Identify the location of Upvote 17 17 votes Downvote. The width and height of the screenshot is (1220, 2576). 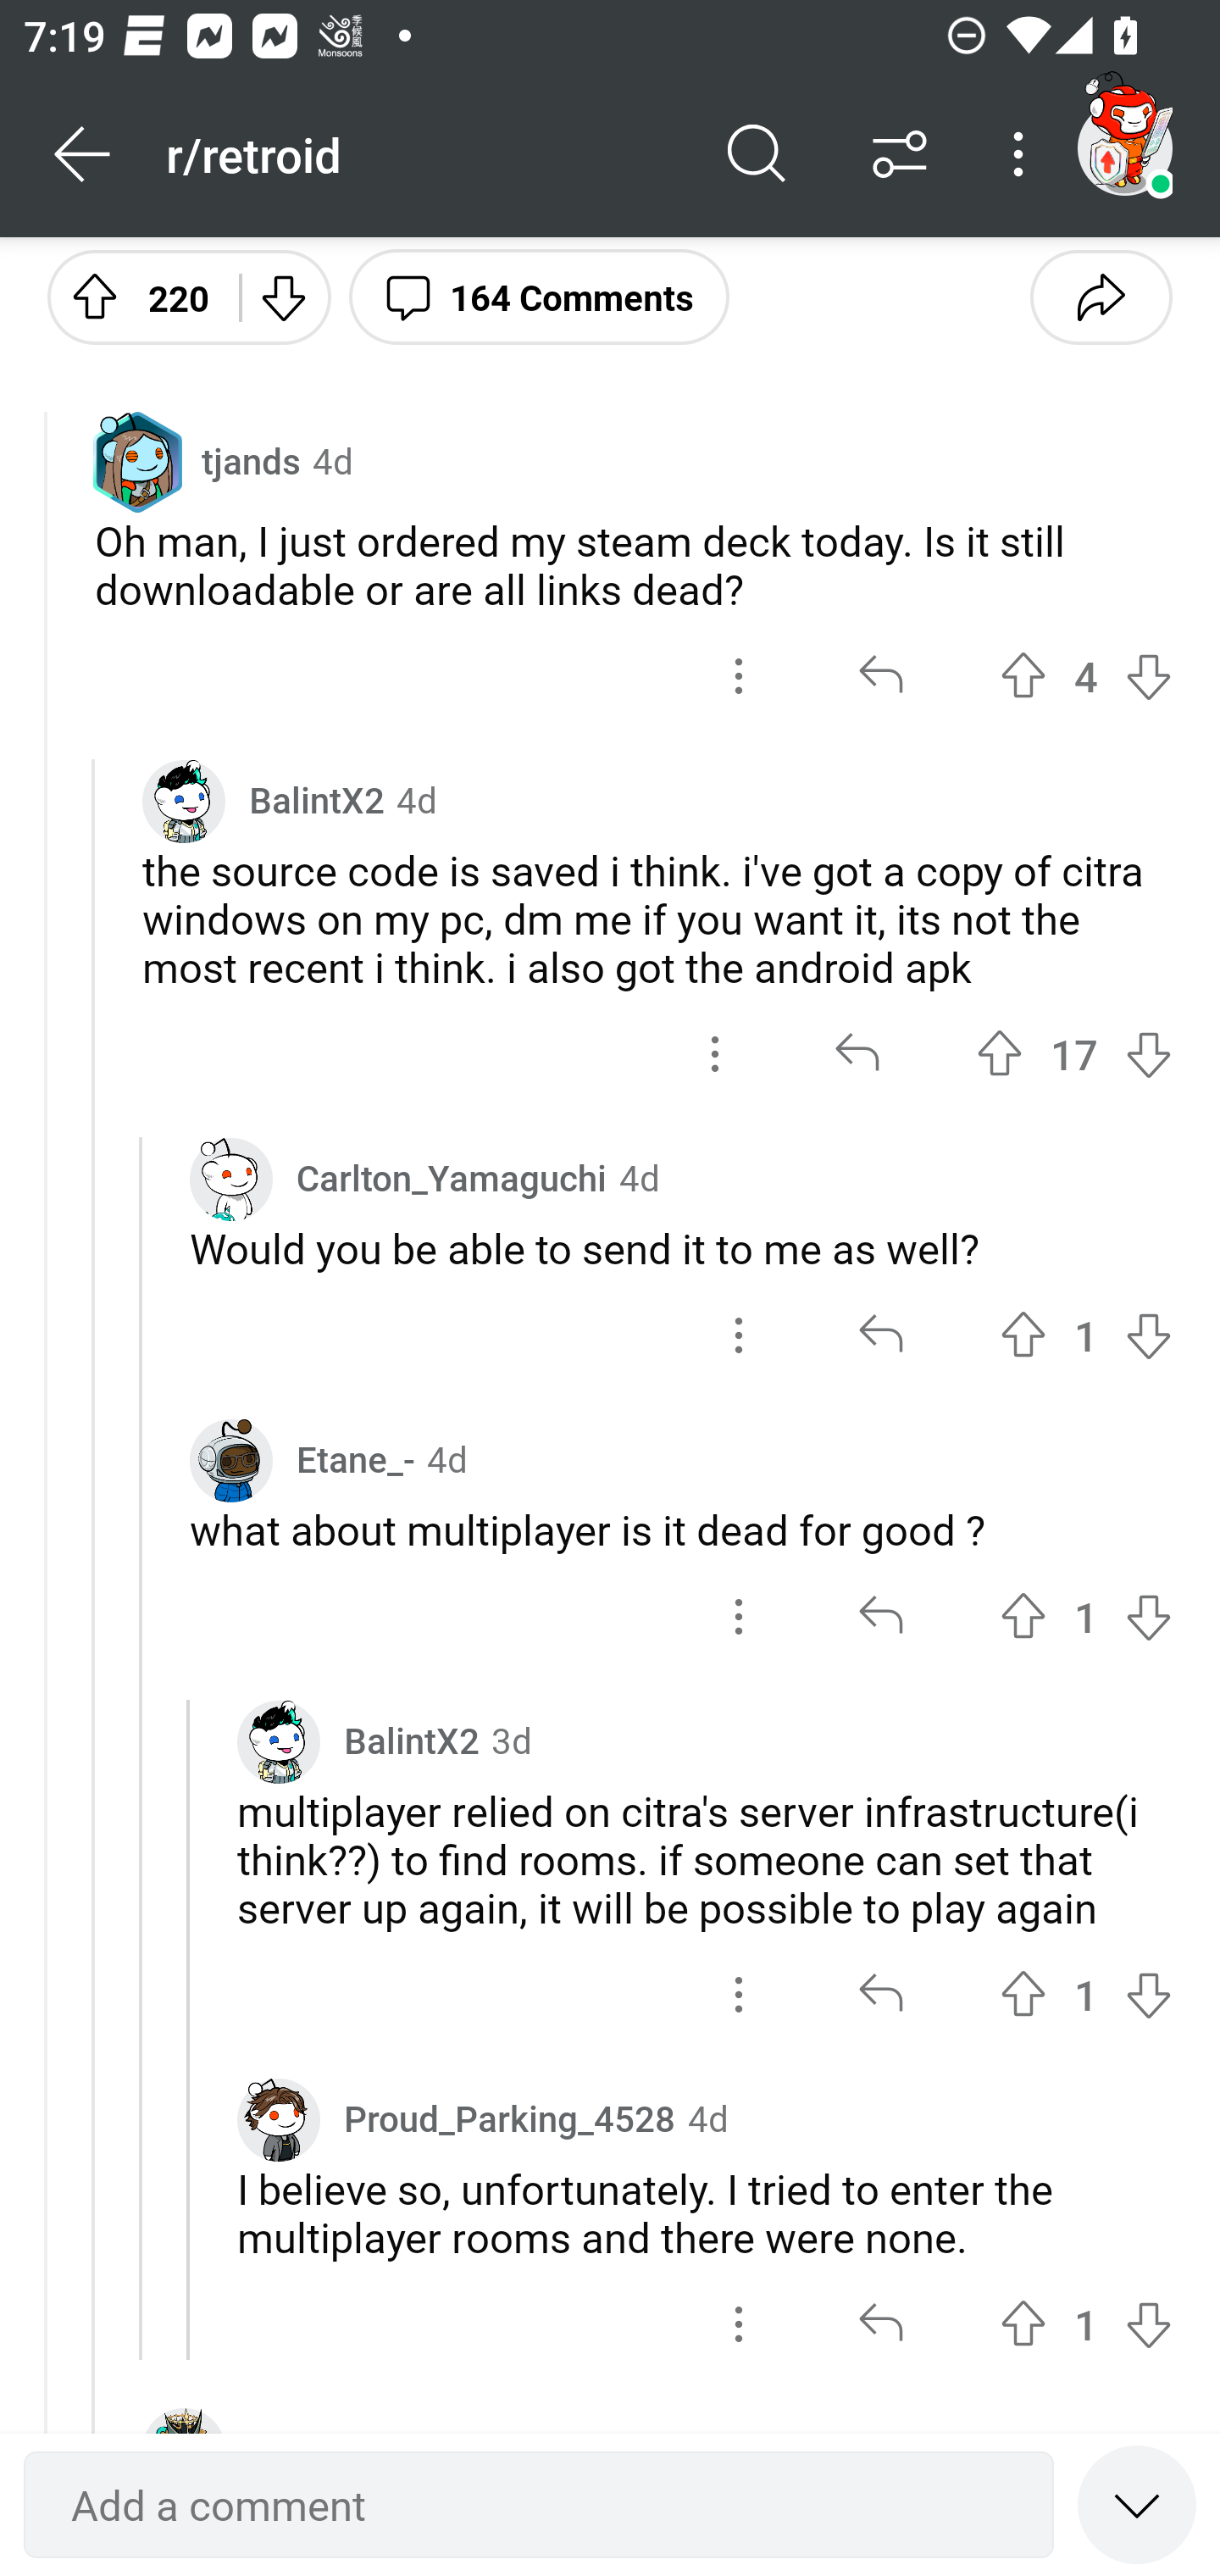
(1074, 1053).